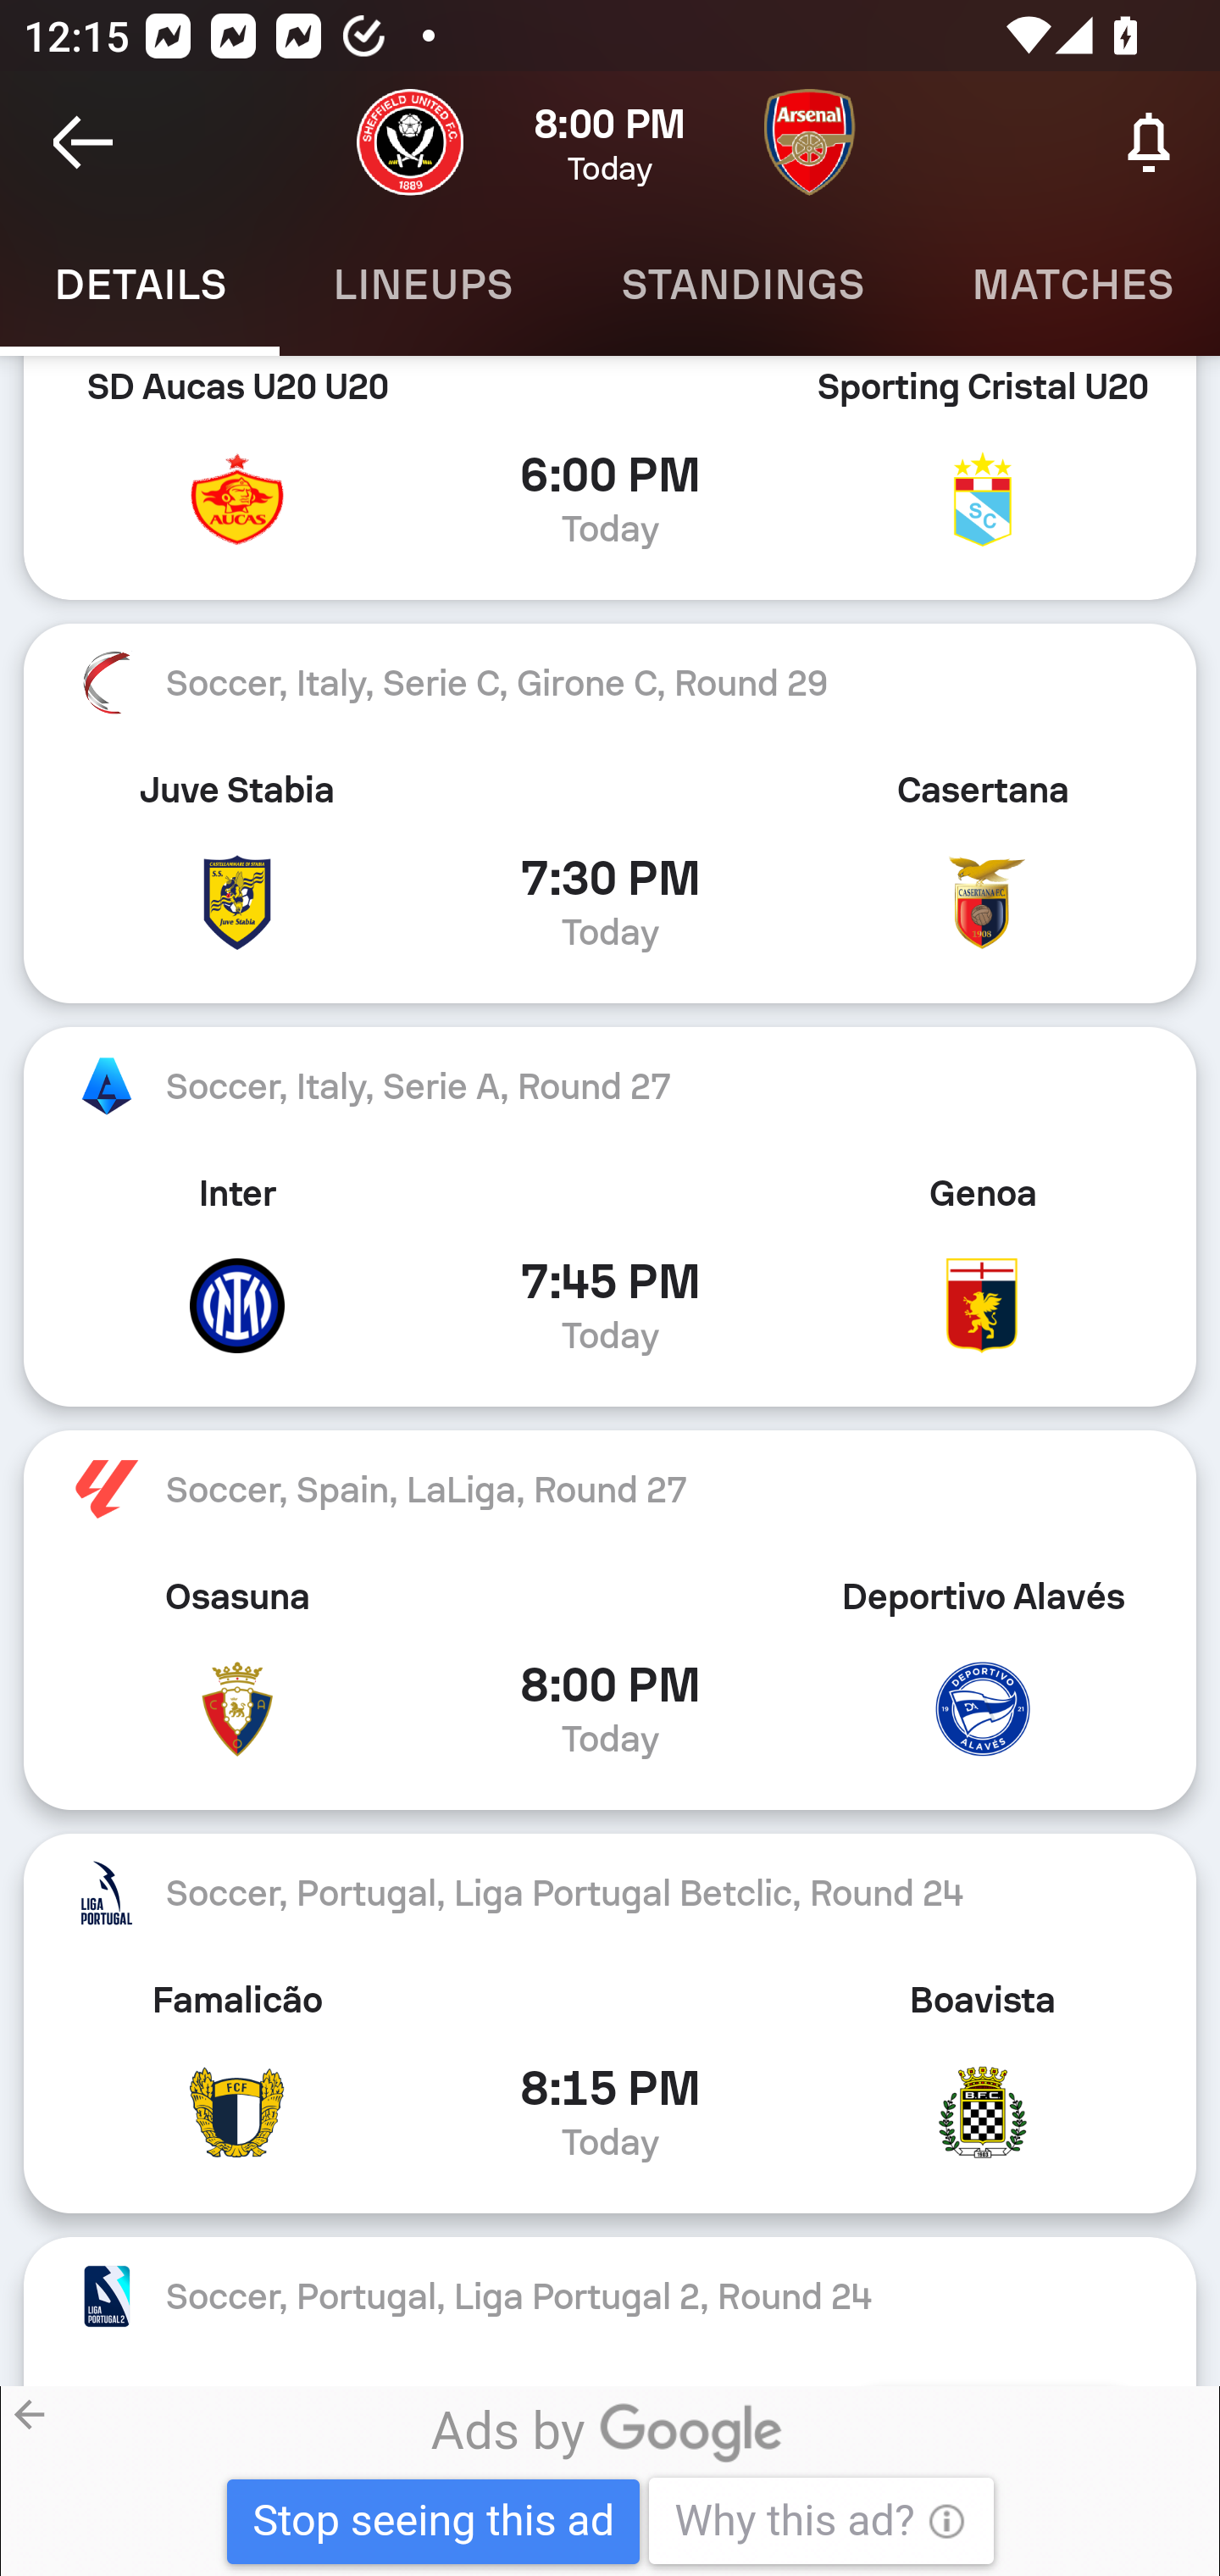 This screenshot has width=1220, height=2576. Describe the element at coordinates (423, 285) in the screenshot. I see `Lineups LINEUPS` at that location.